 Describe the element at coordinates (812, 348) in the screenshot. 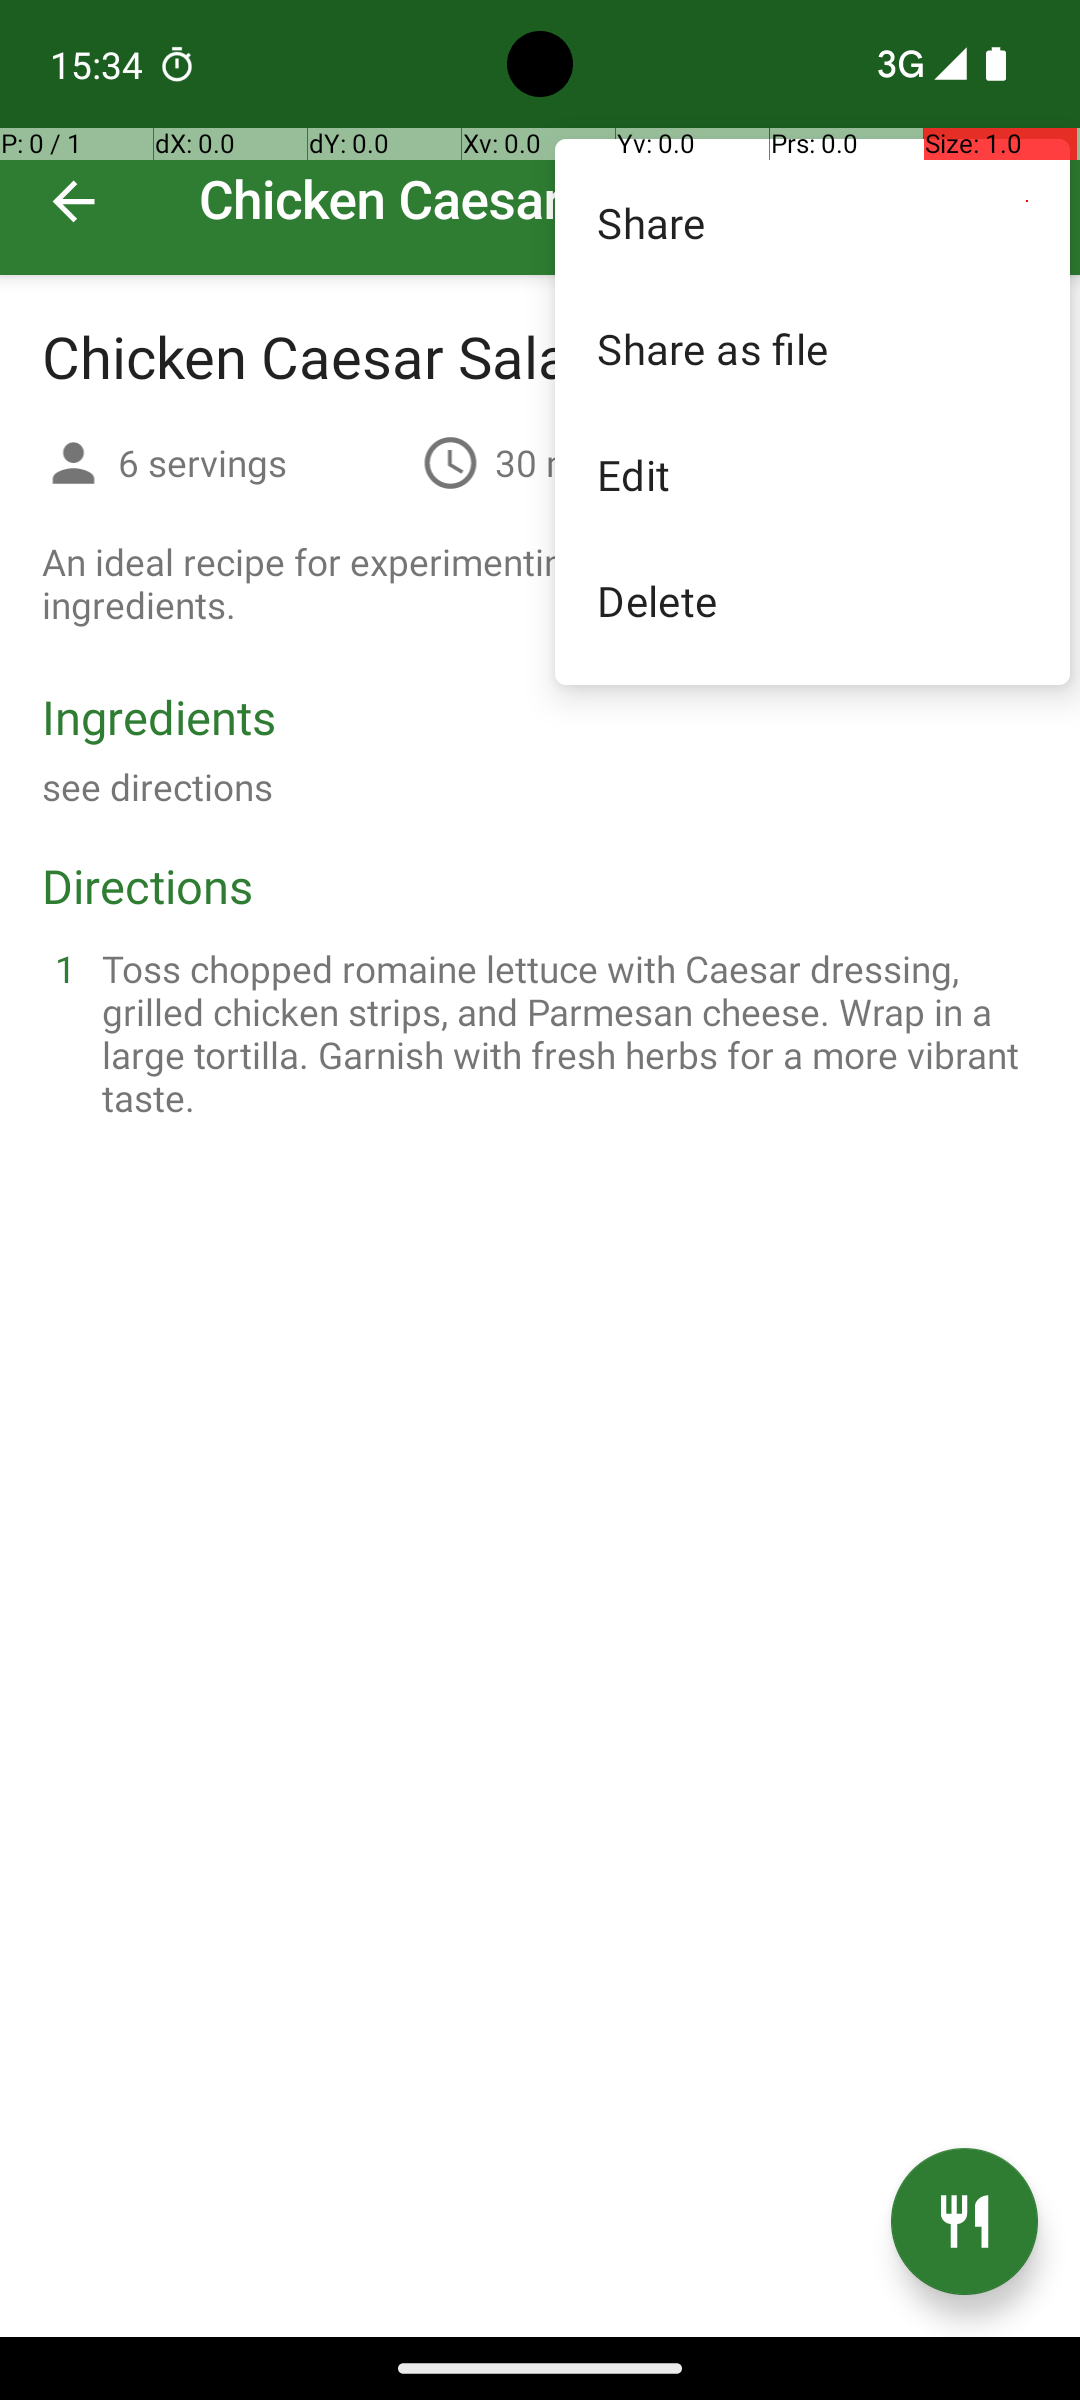

I see `Share as file` at that location.